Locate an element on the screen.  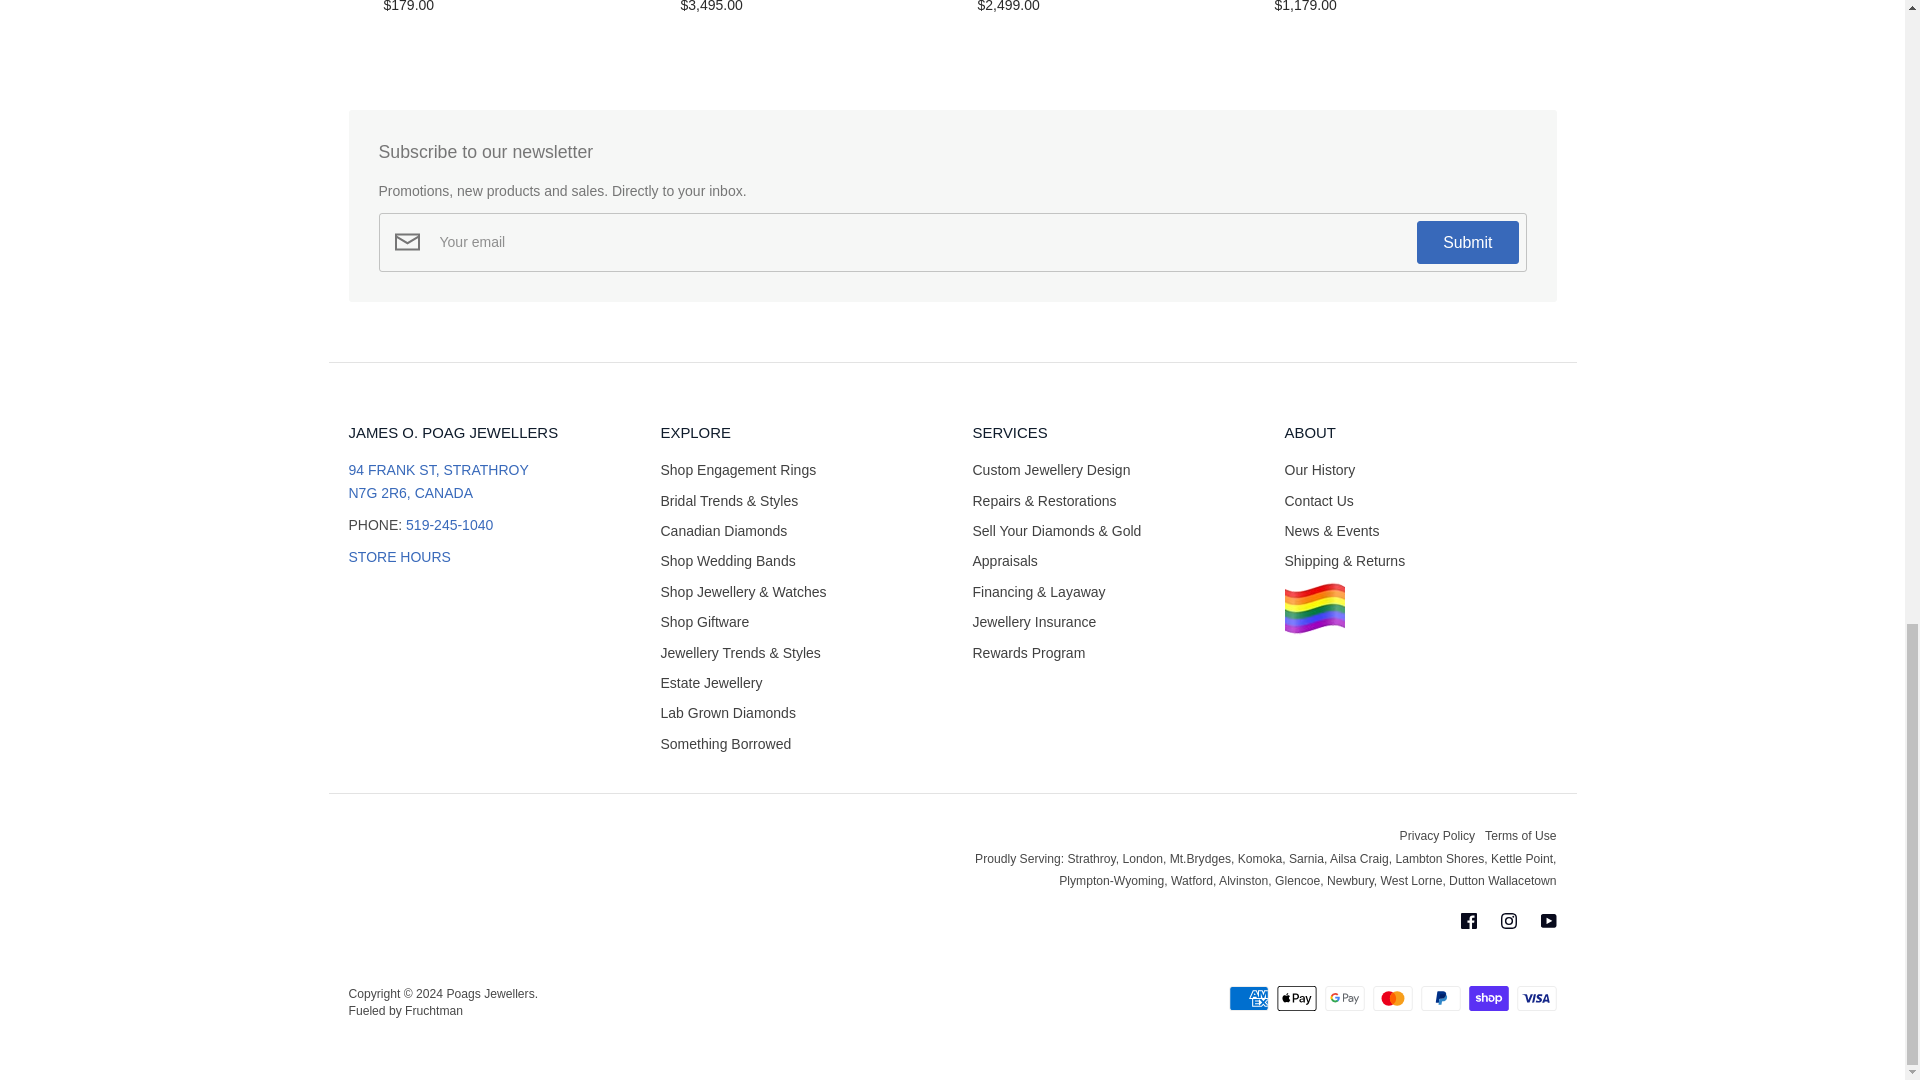
Contact Us is located at coordinates (398, 556).